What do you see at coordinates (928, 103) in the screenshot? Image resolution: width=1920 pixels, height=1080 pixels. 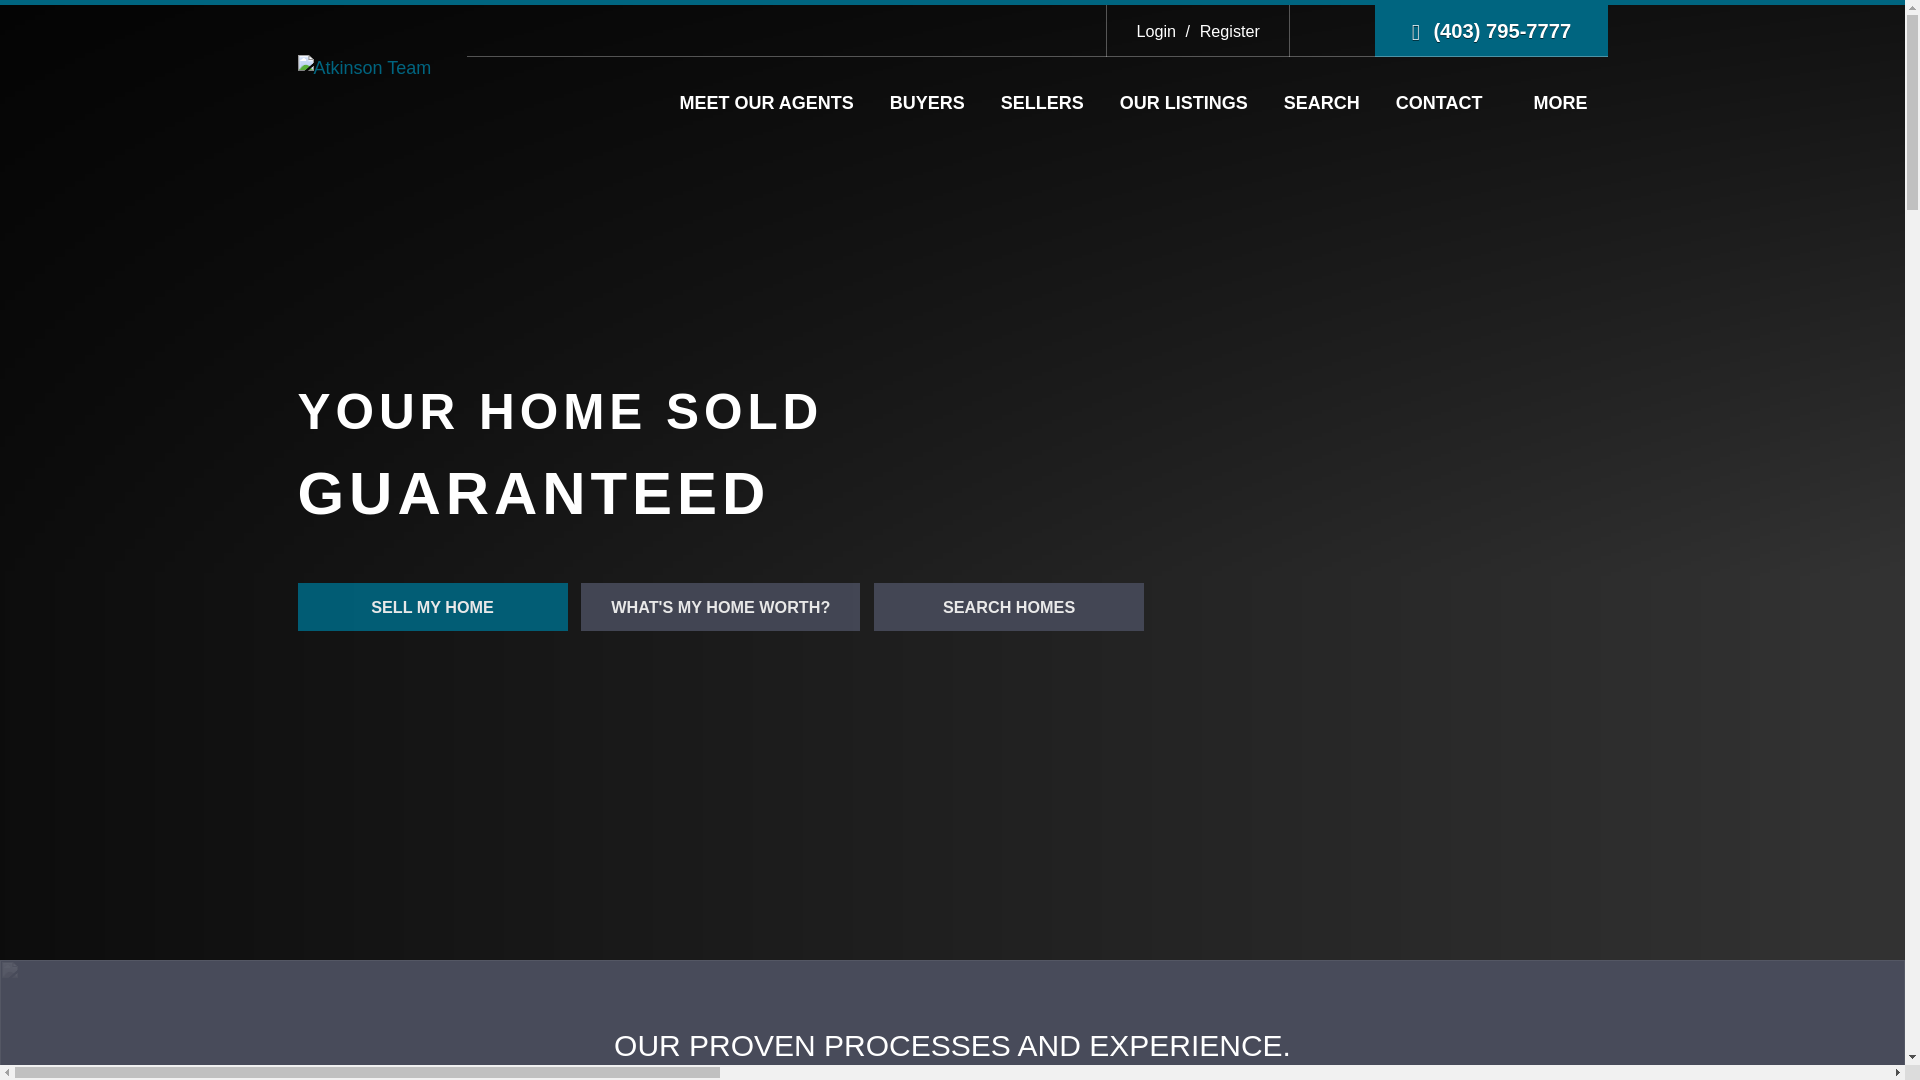 I see `BUYERS` at bounding box center [928, 103].